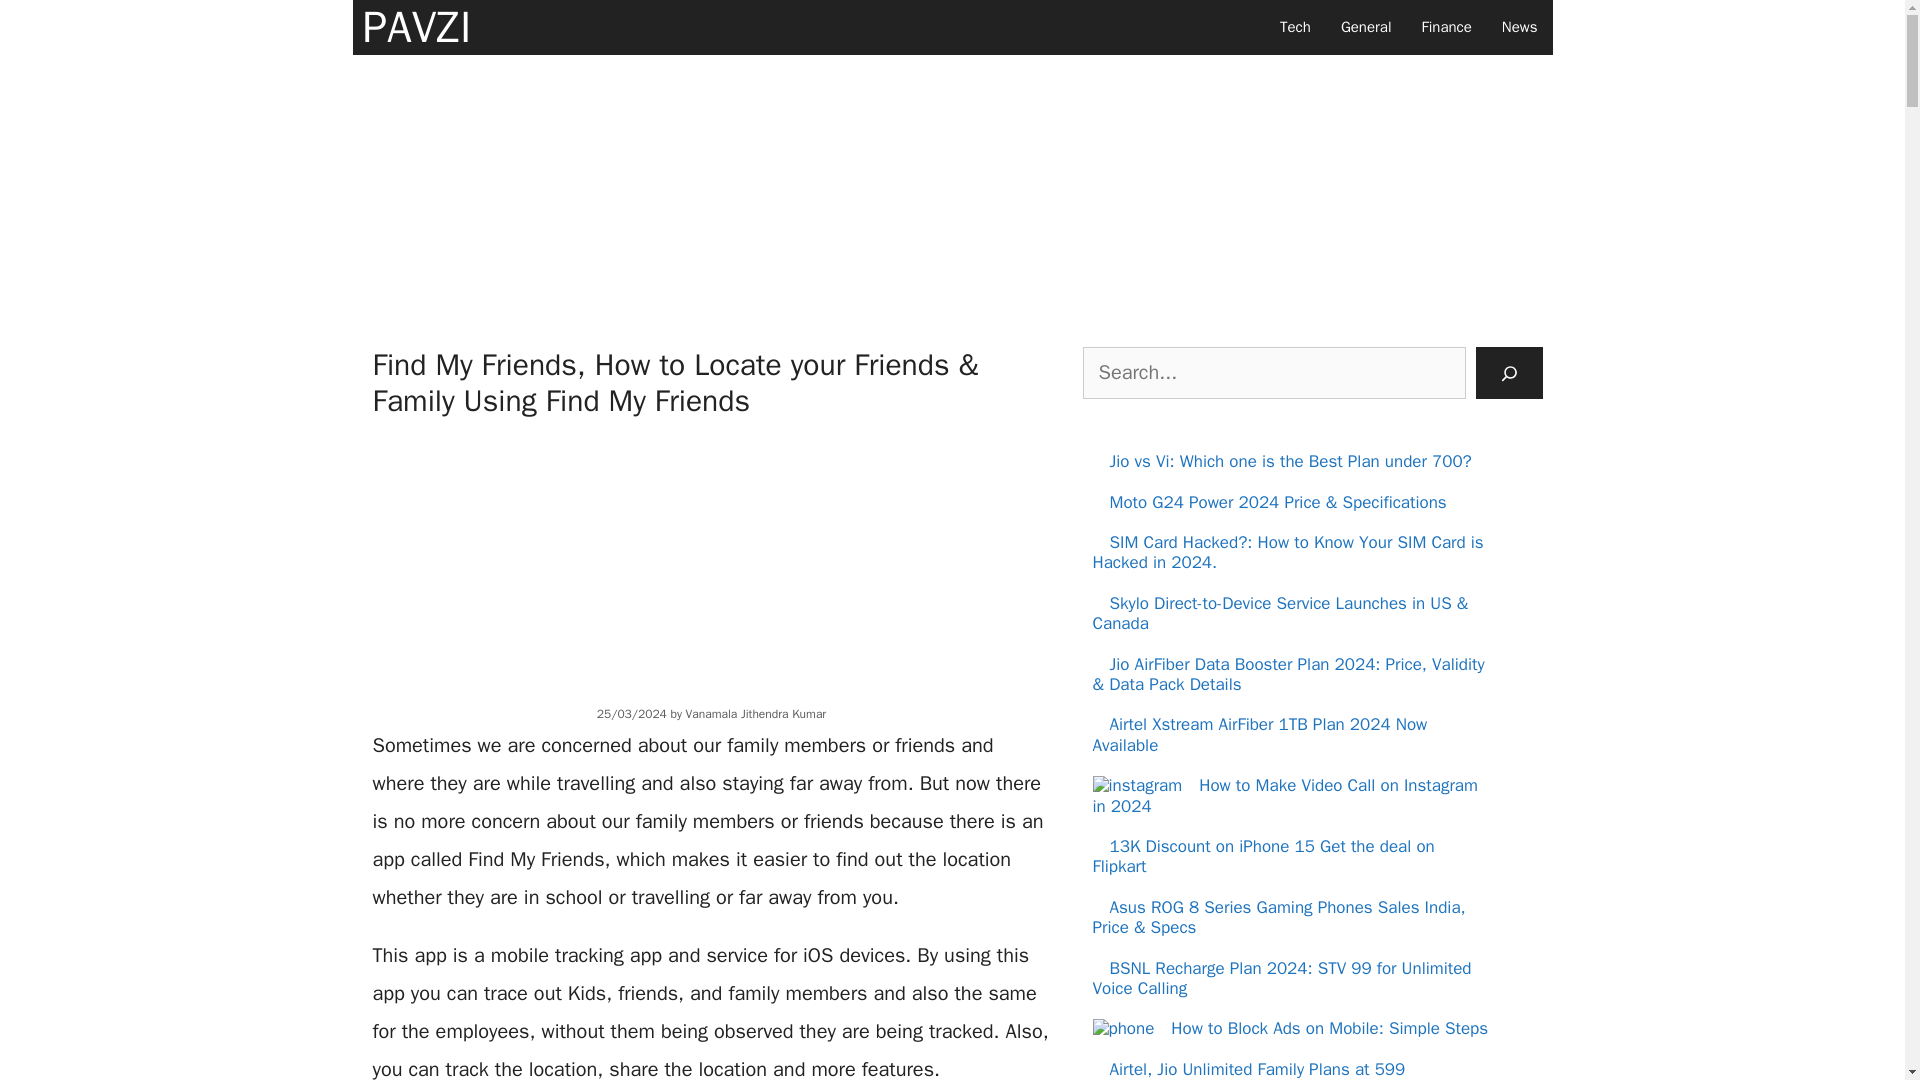 The image size is (1920, 1080). Describe the element at coordinates (1520, 28) in the screenshot. I see `News` at that location.